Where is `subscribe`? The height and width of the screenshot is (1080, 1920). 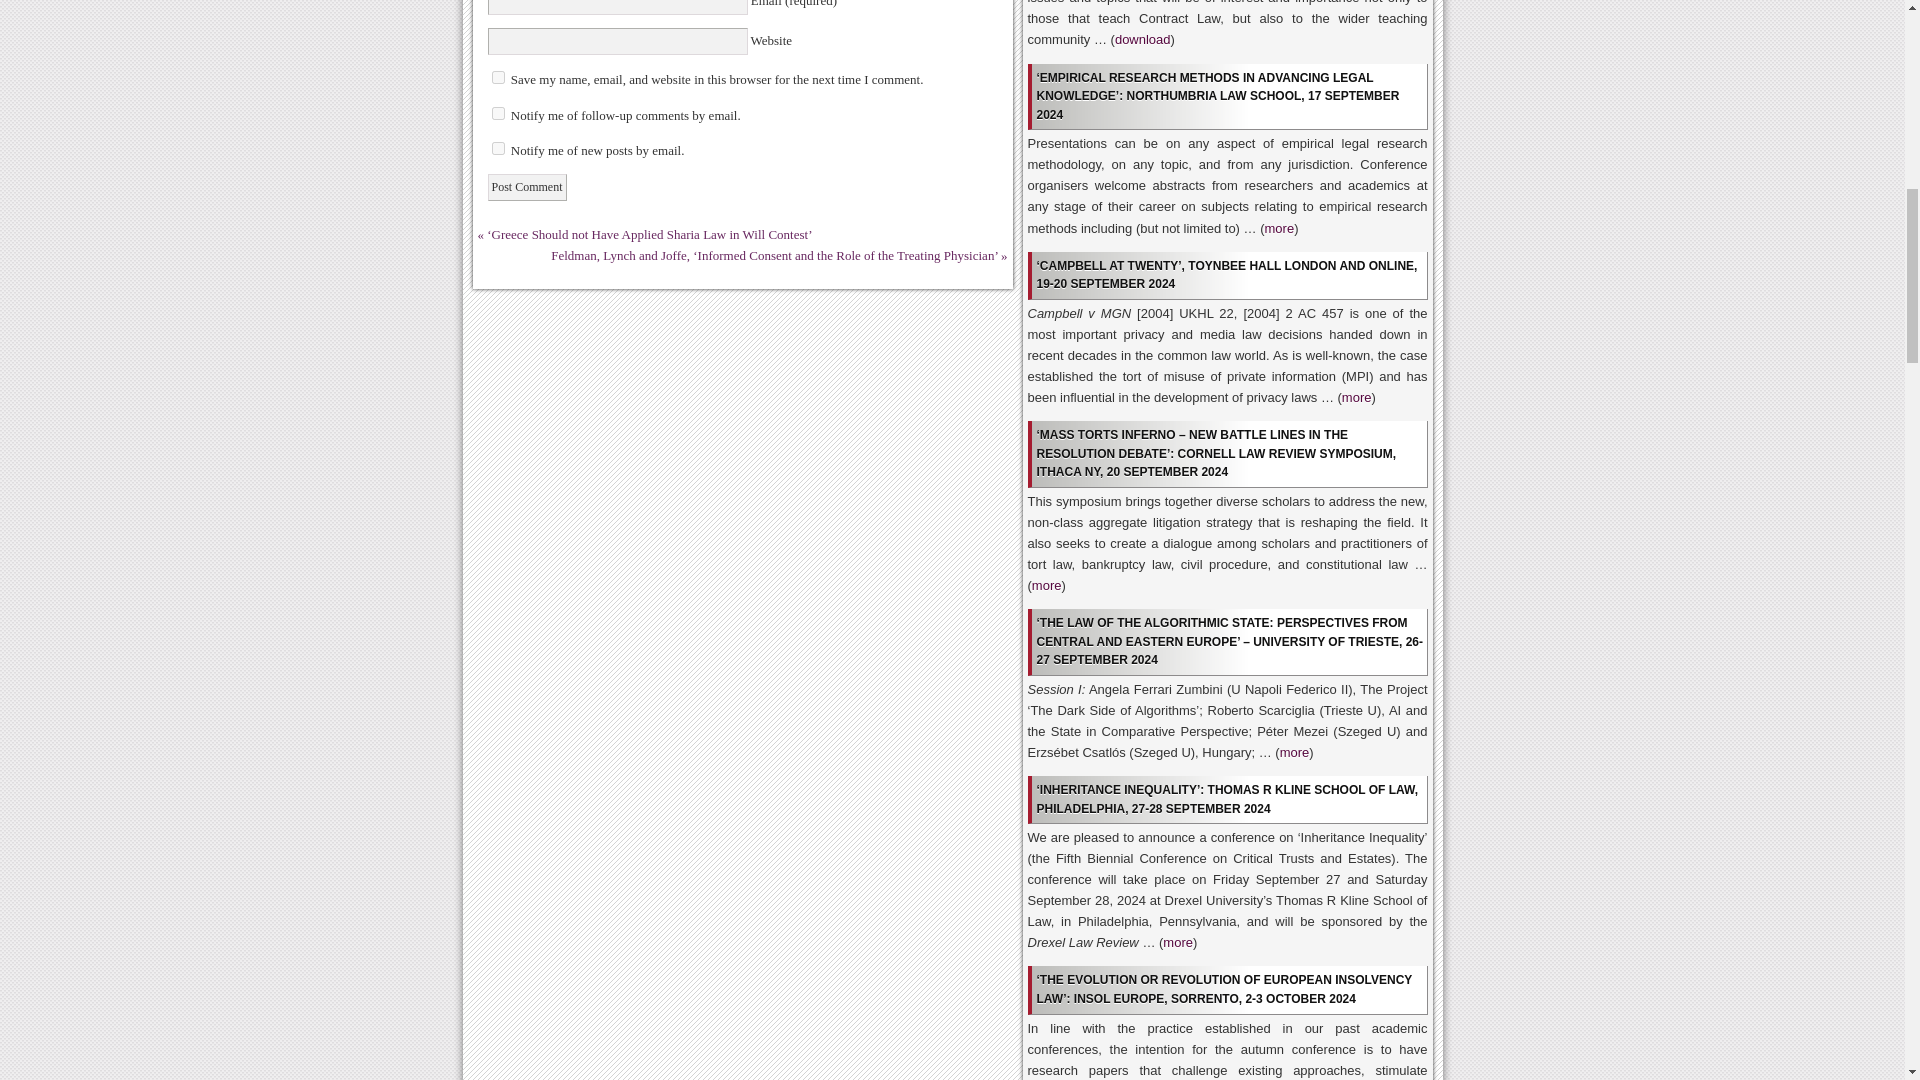 subscribe is located at coordinates (498, 148).